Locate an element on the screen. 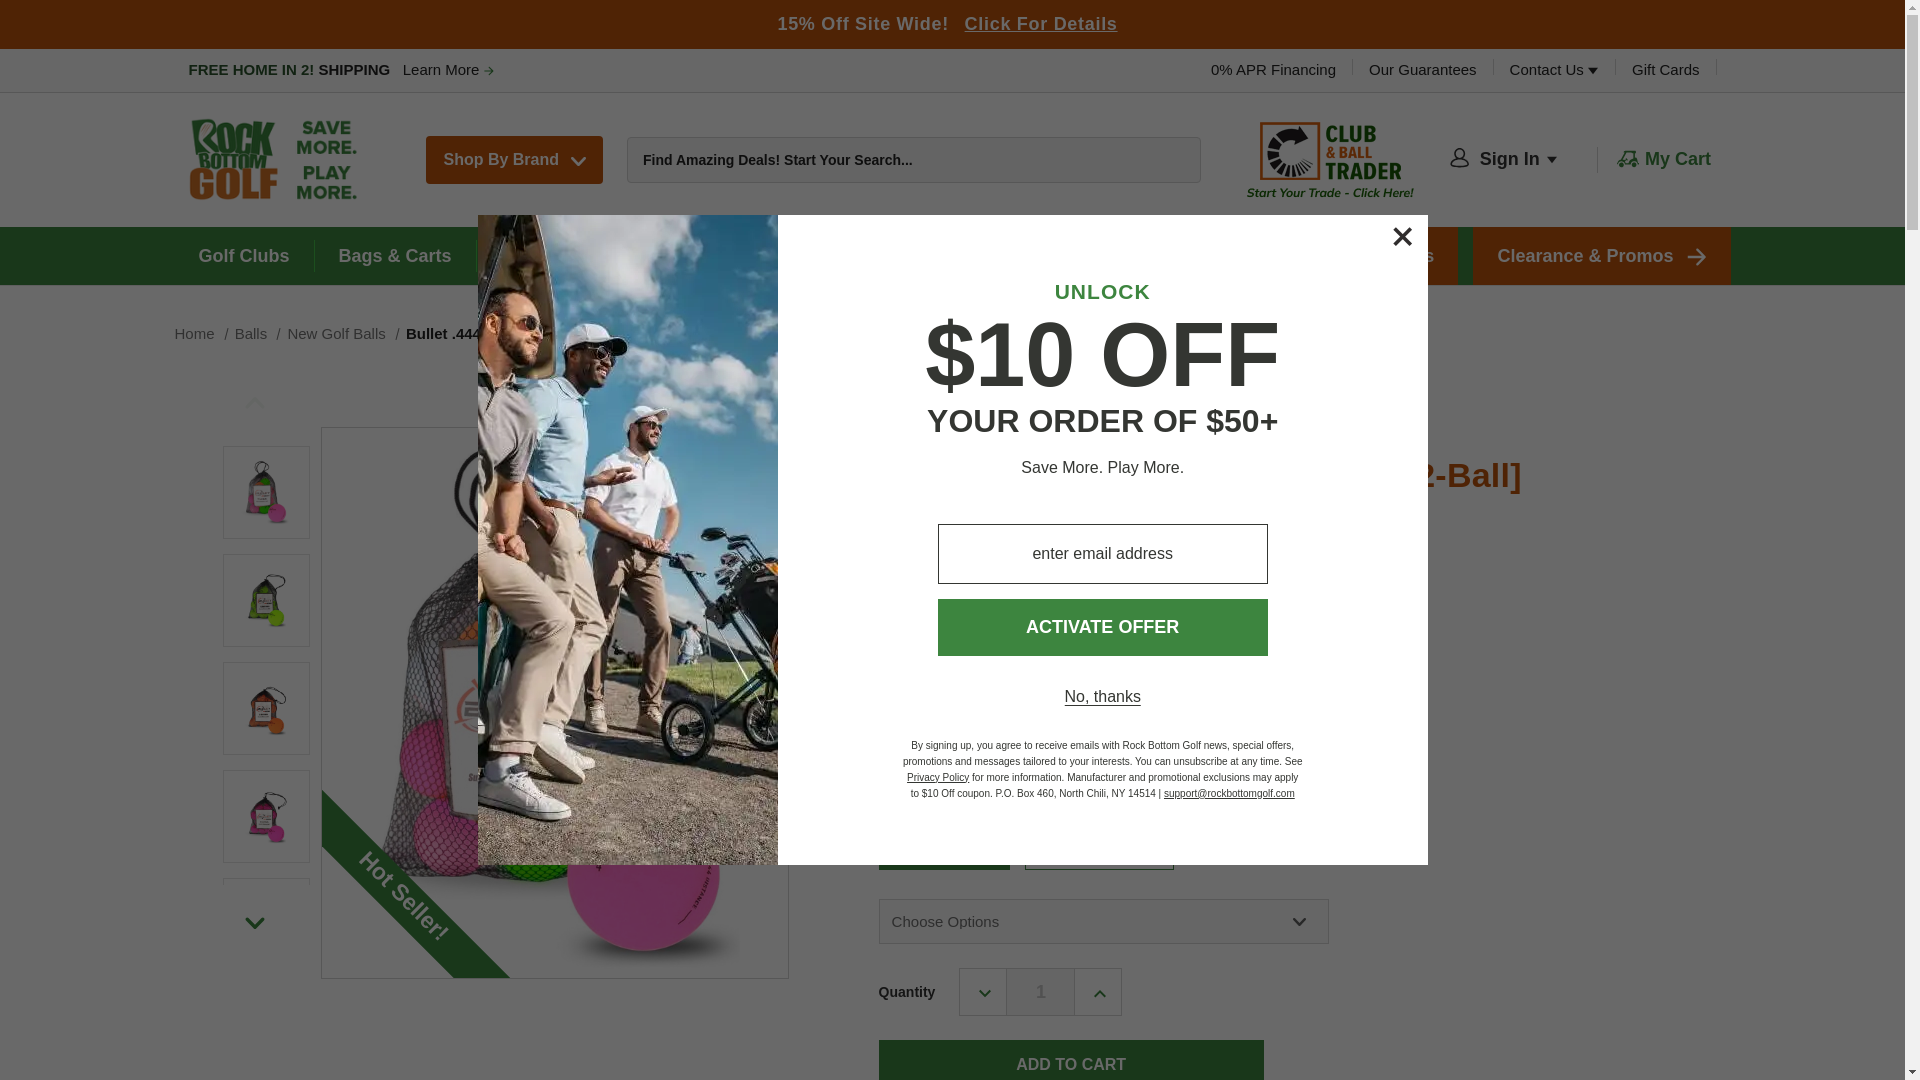 This screenshot has height=1080, width=1920. Our Guarantees is located at coordinates (1422, 68).